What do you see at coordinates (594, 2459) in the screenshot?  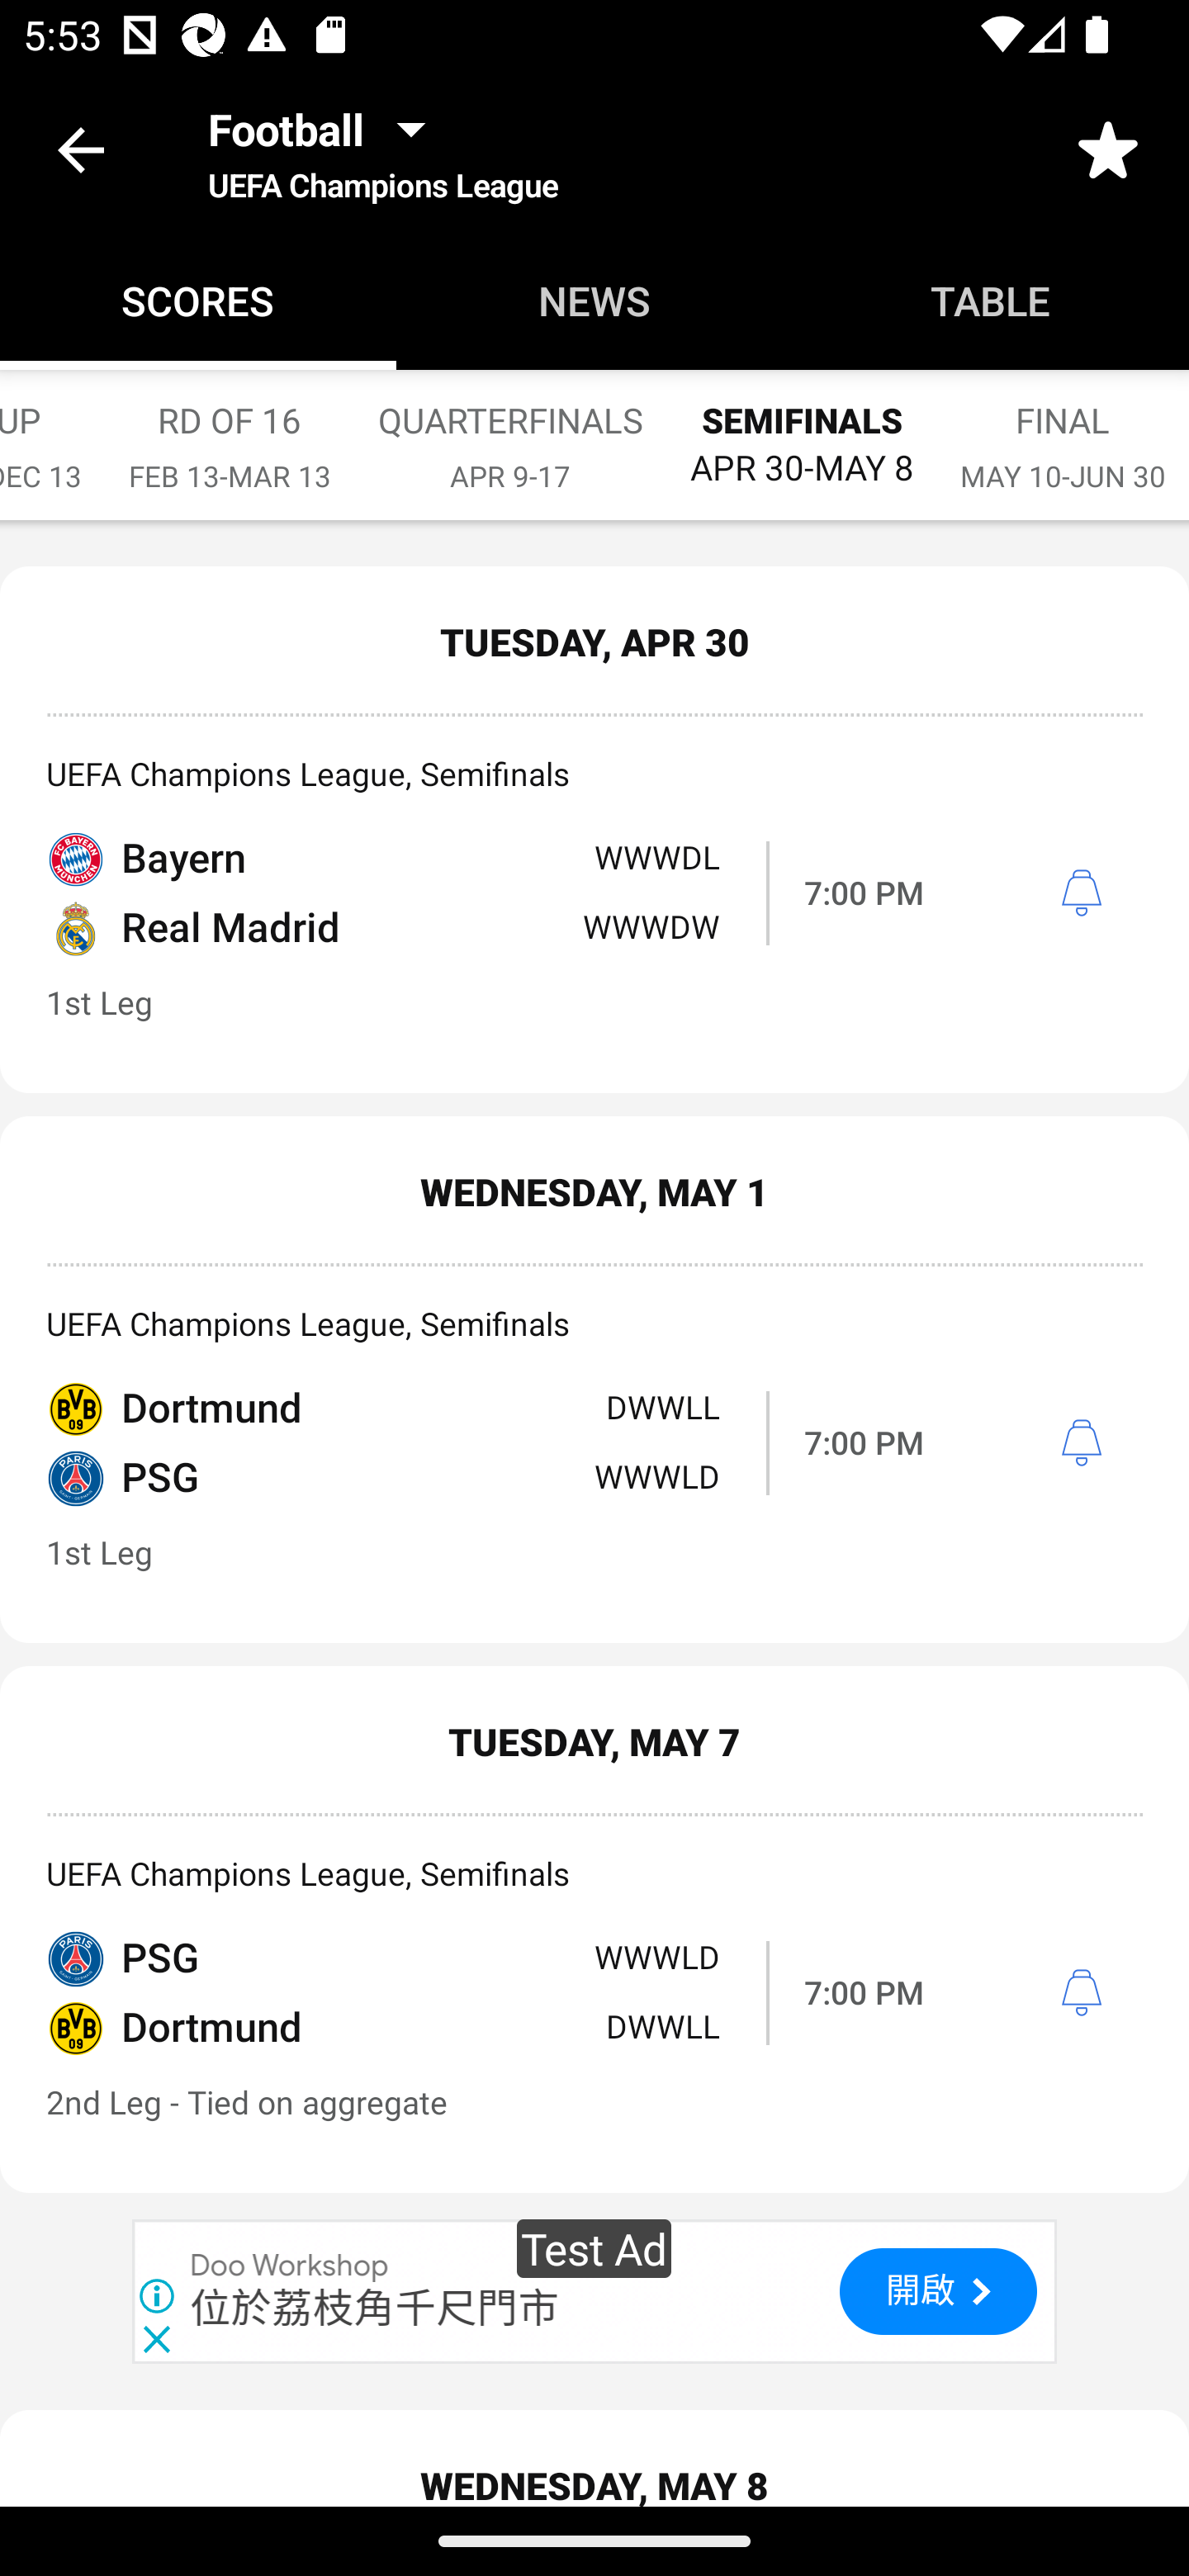 I see `WEDNESDAY, MAY 8` at bounding box center [594, 2459].